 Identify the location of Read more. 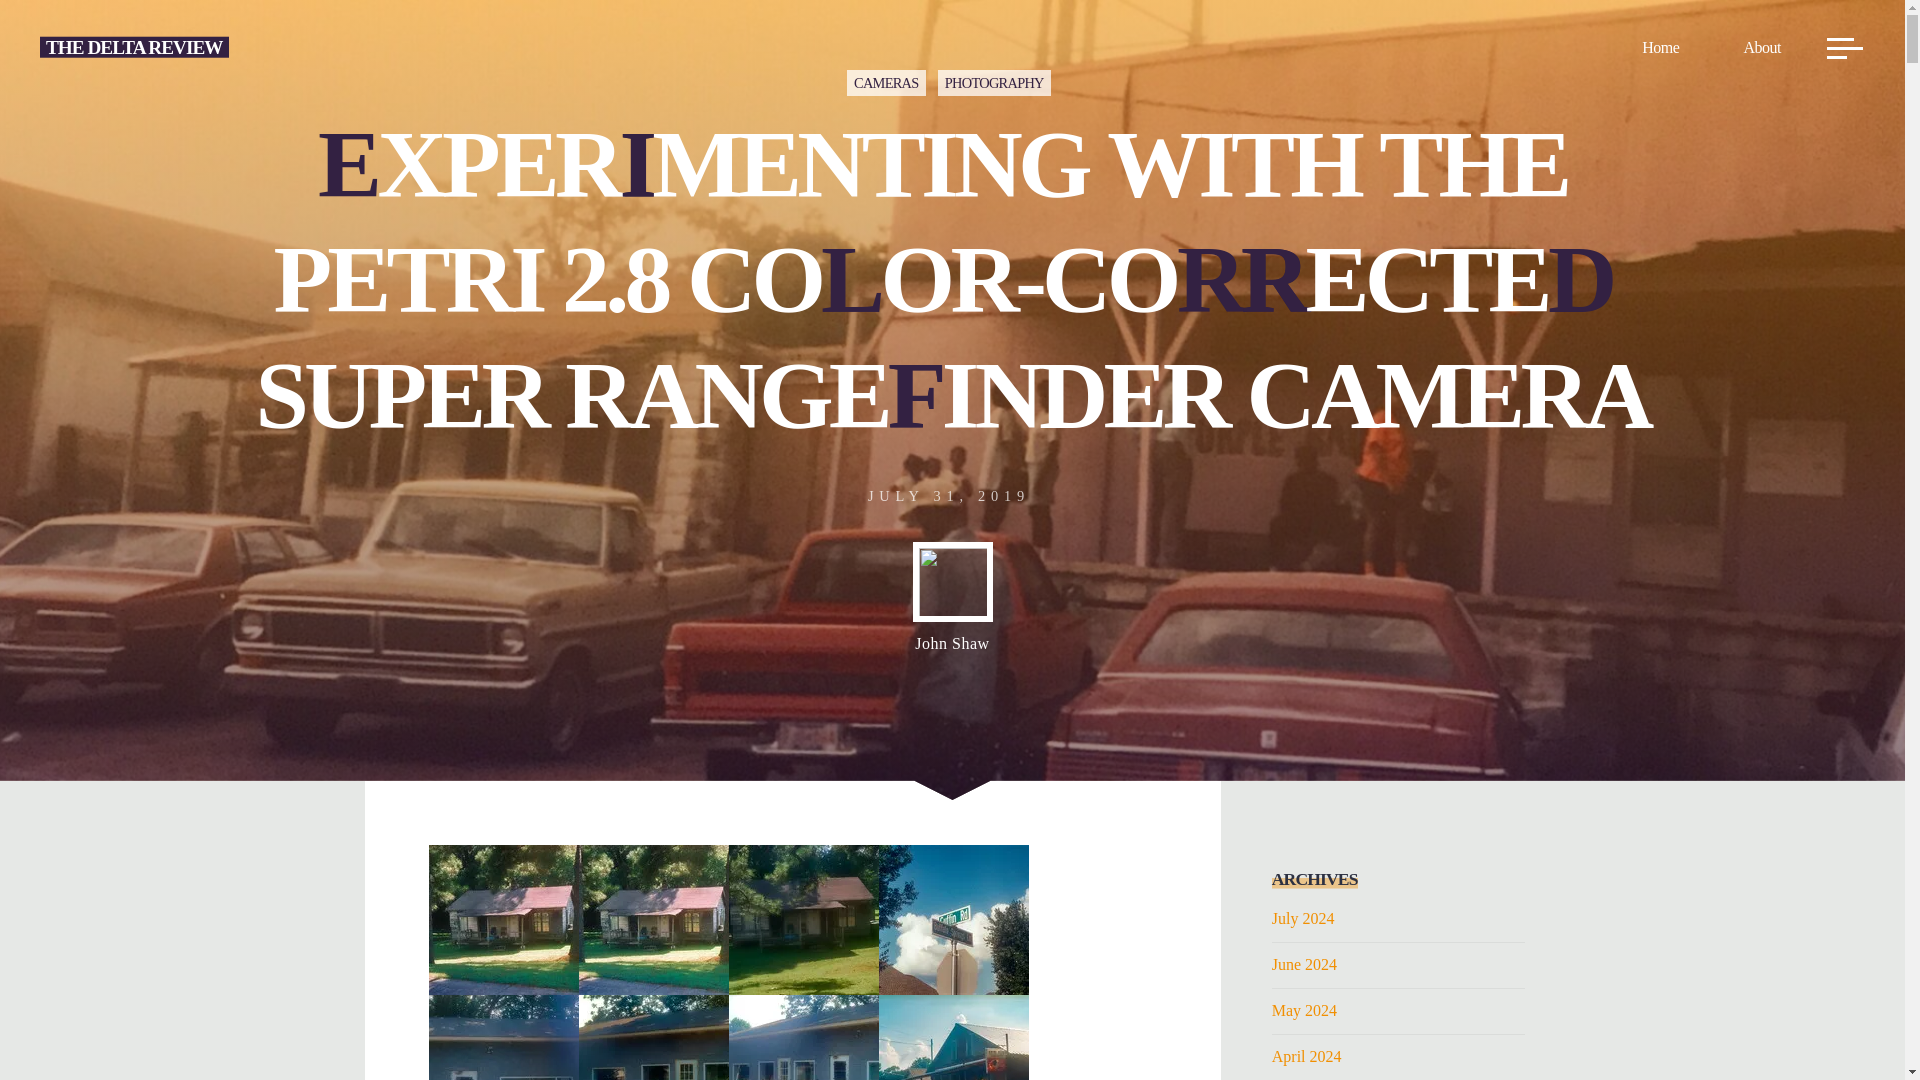
(952, 676).